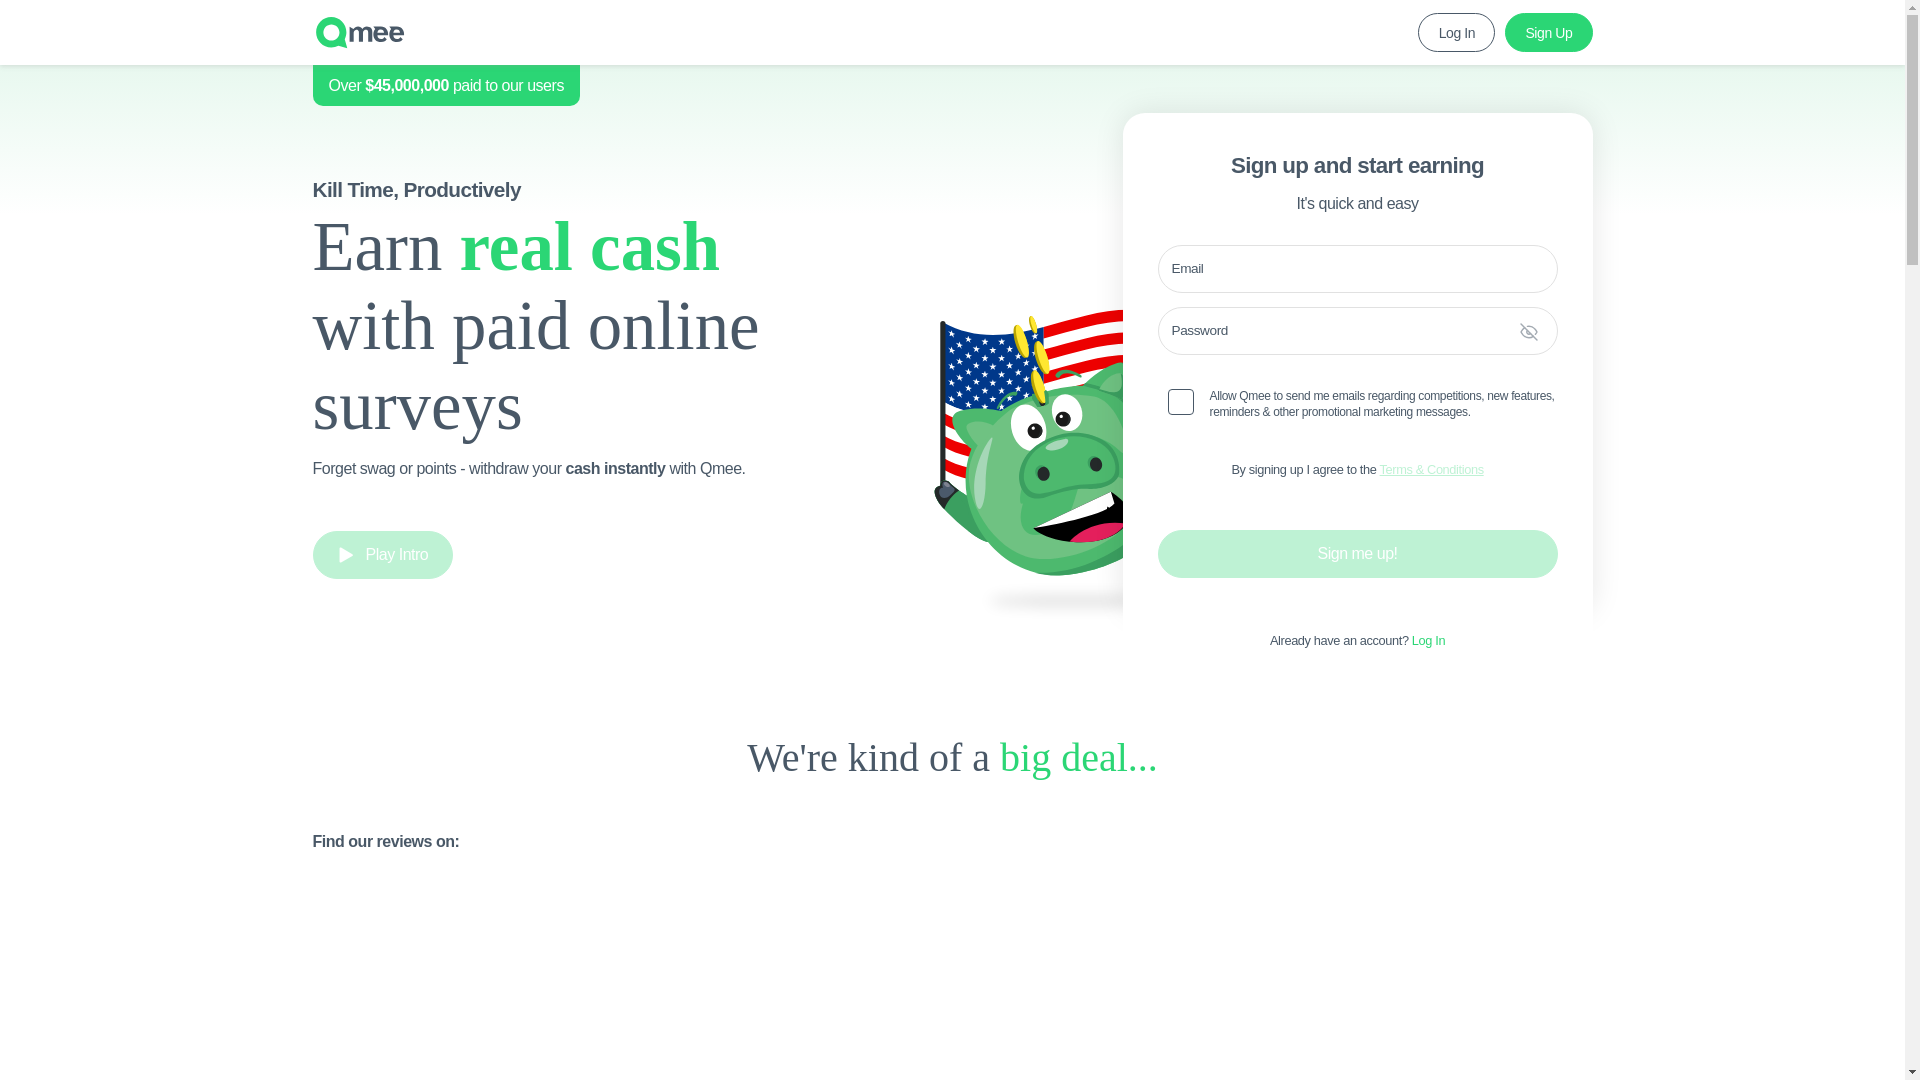 Image resolution: width=1920 pixels, height=1080 pixels. What do you see at coordinates (1456, 31) in the screenshot?
I see `Log In` at bounding box center [1456, 31].